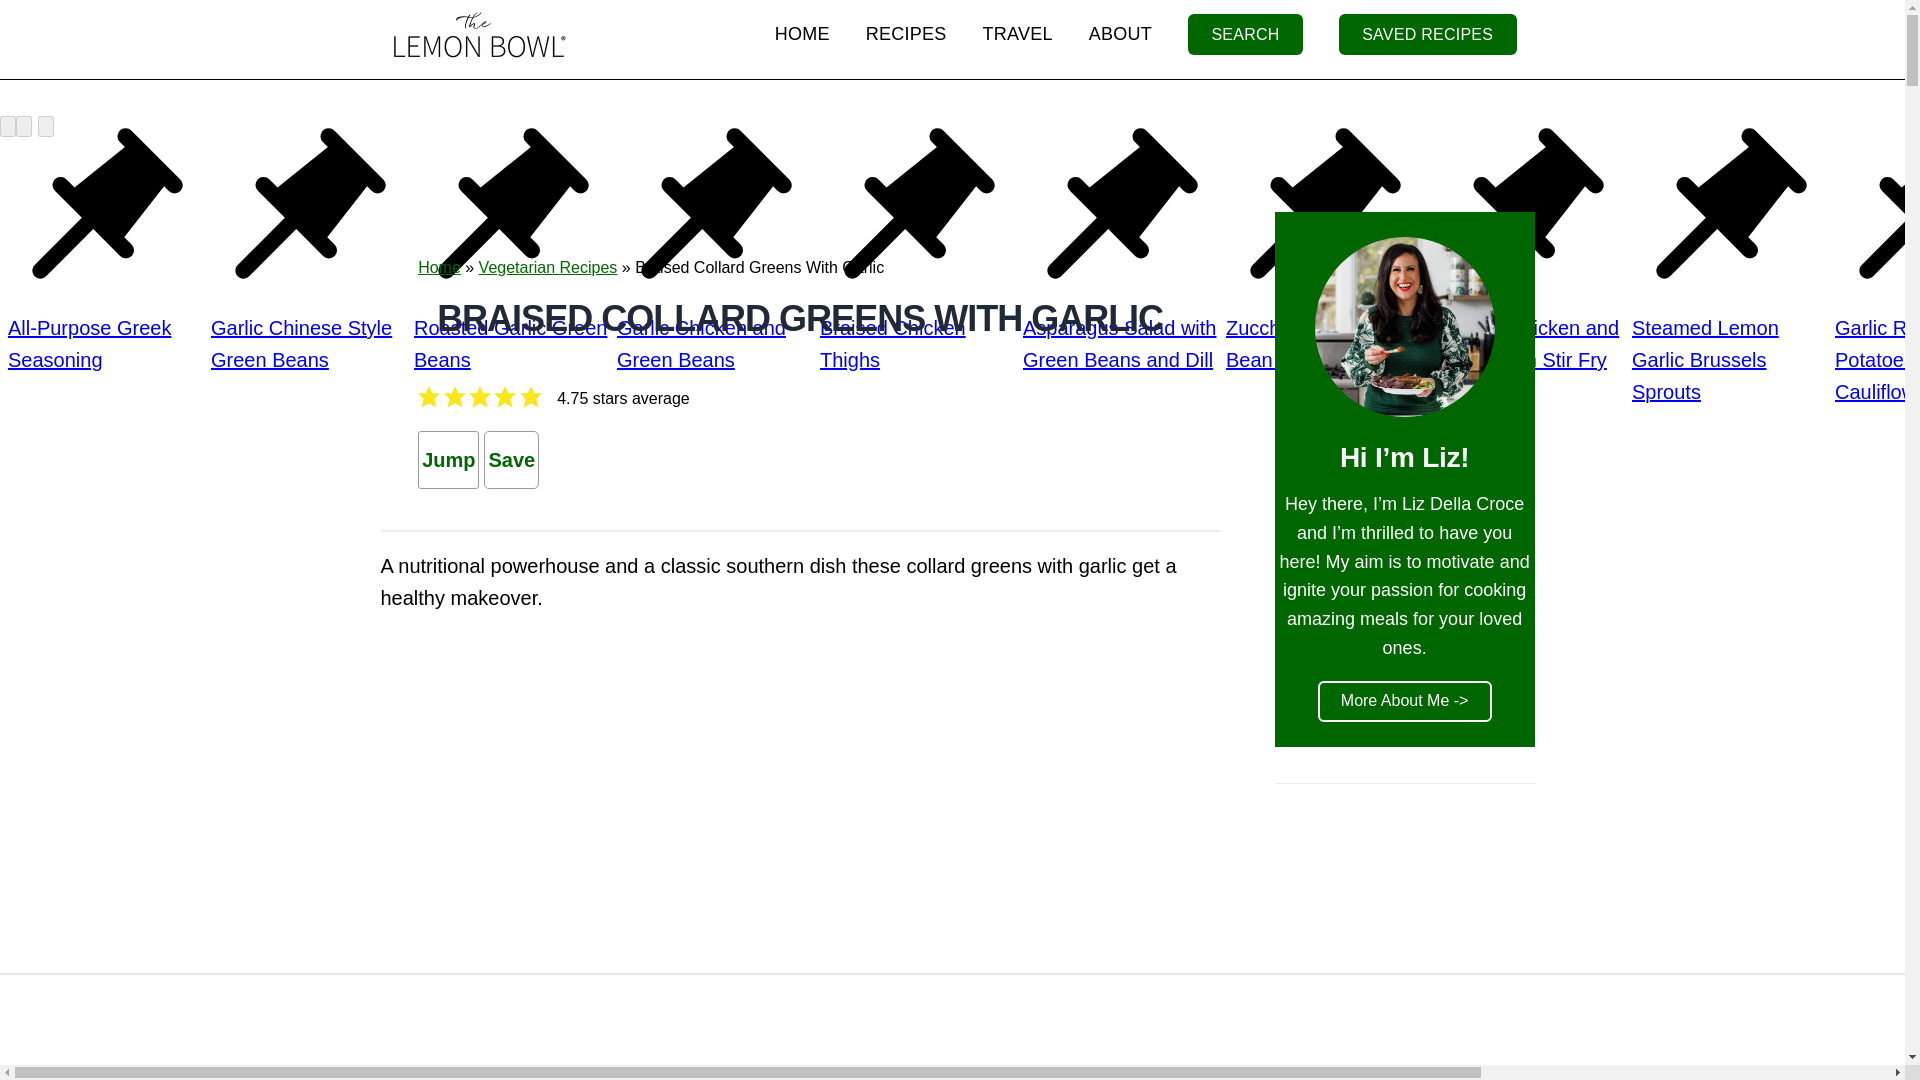 This screenshot has height=1080, width=1920. Describe the element at coordinates (906, 34) in the screenshot. I see `Recipe Index` at that location.